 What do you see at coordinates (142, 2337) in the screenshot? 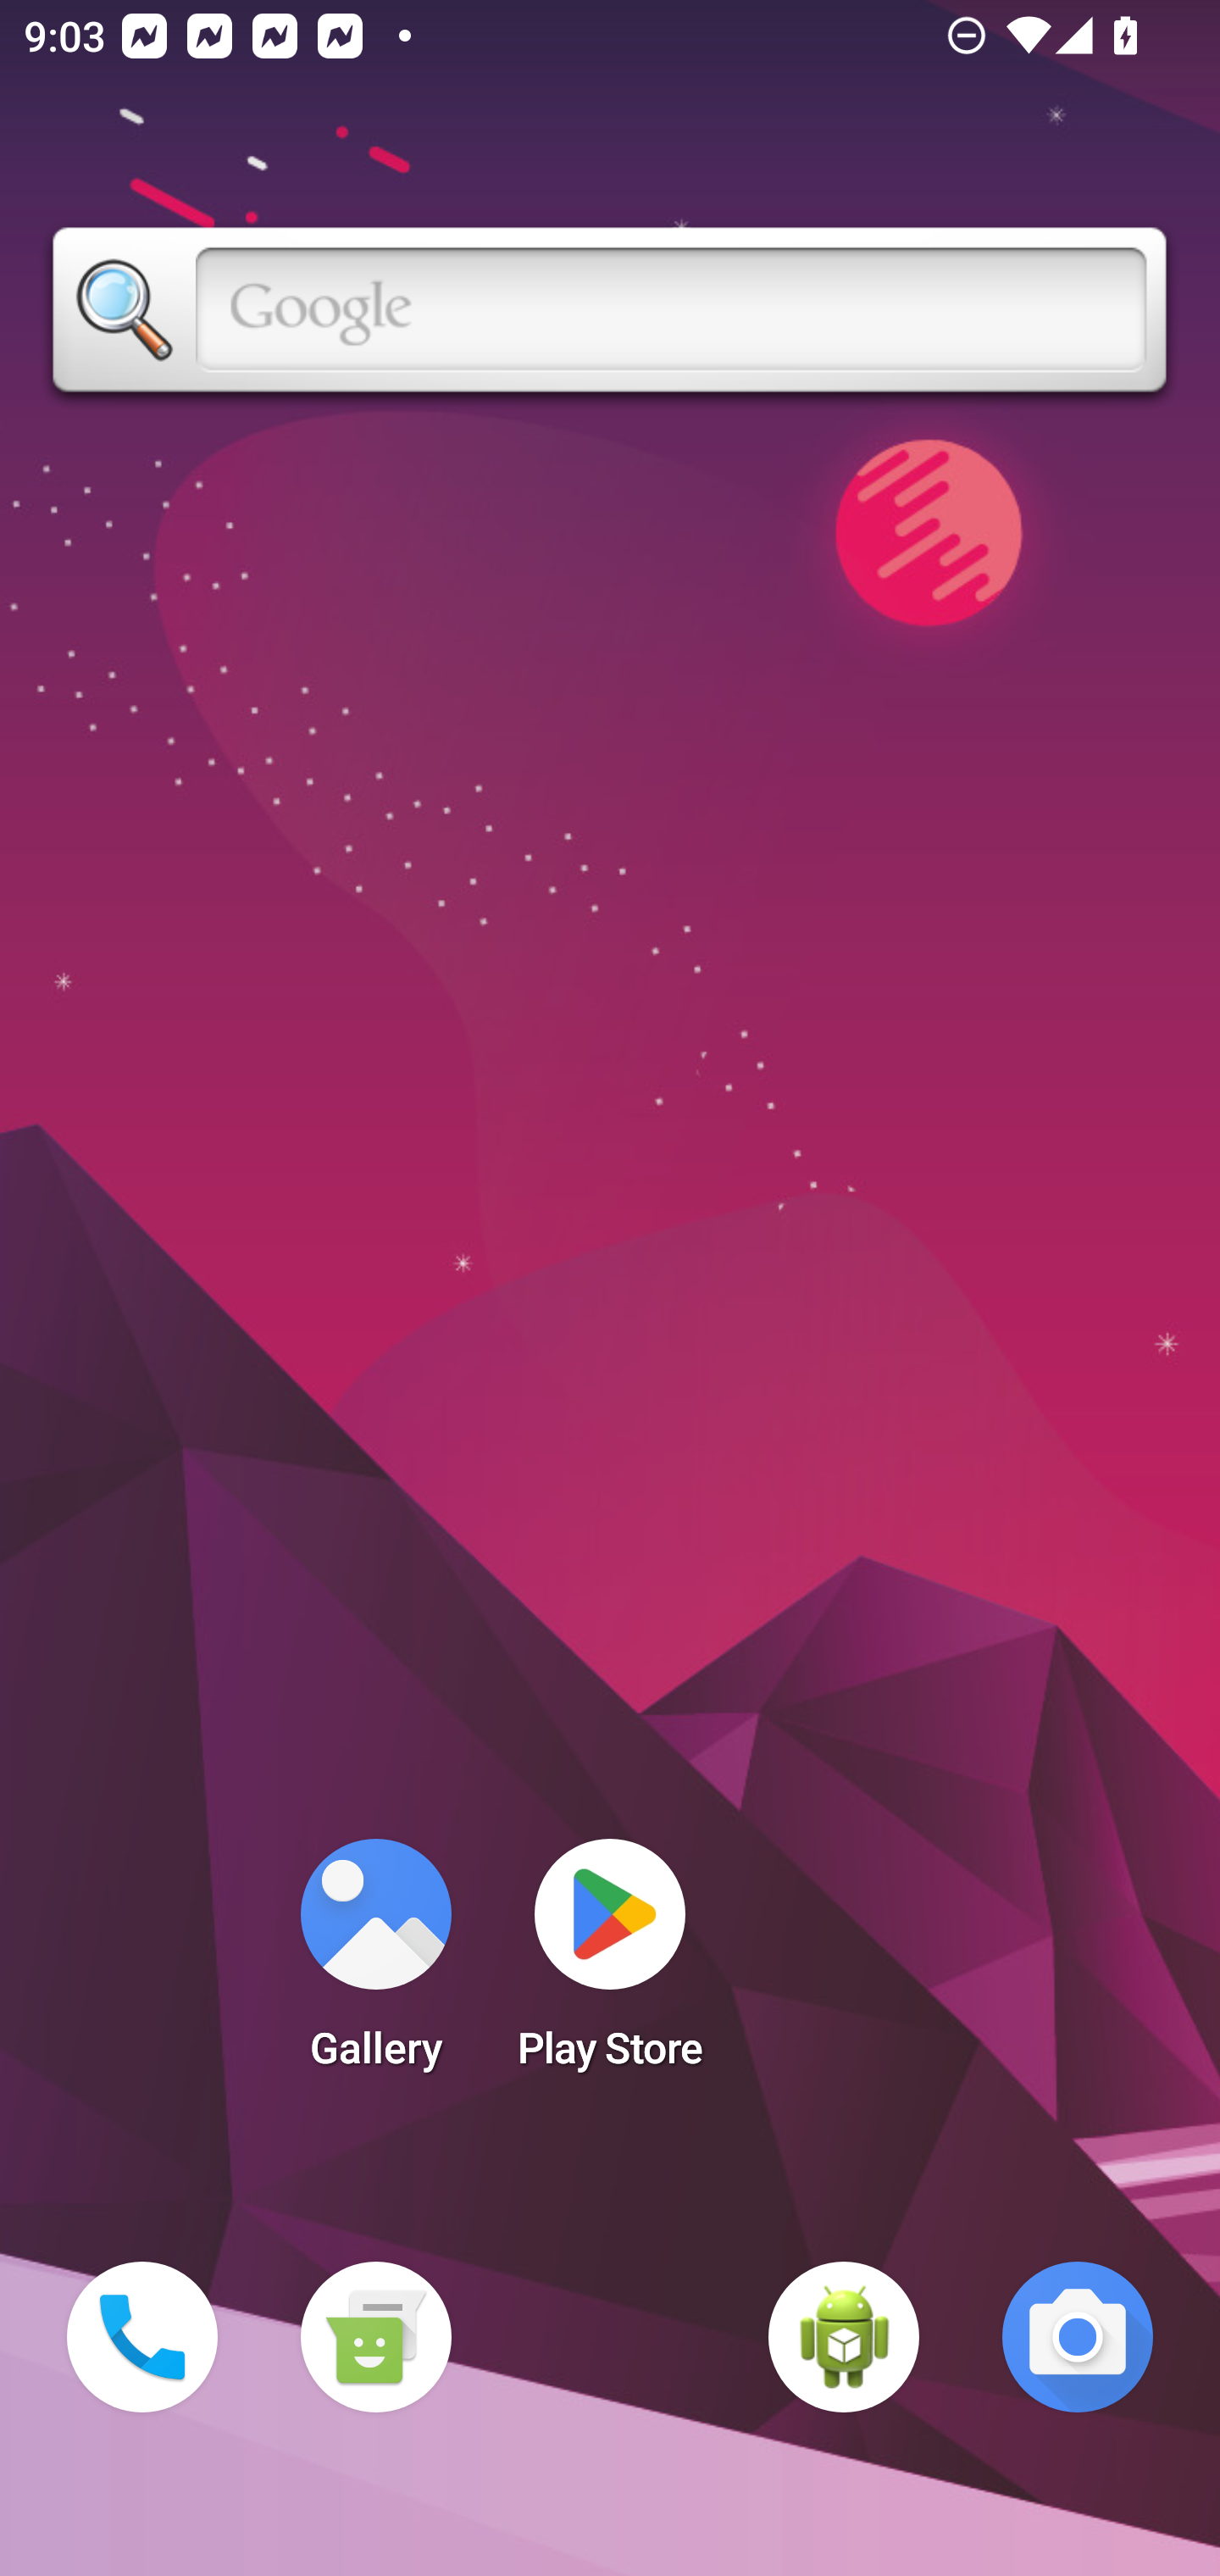
I see `Phone` at bounding box center [142, 2337].